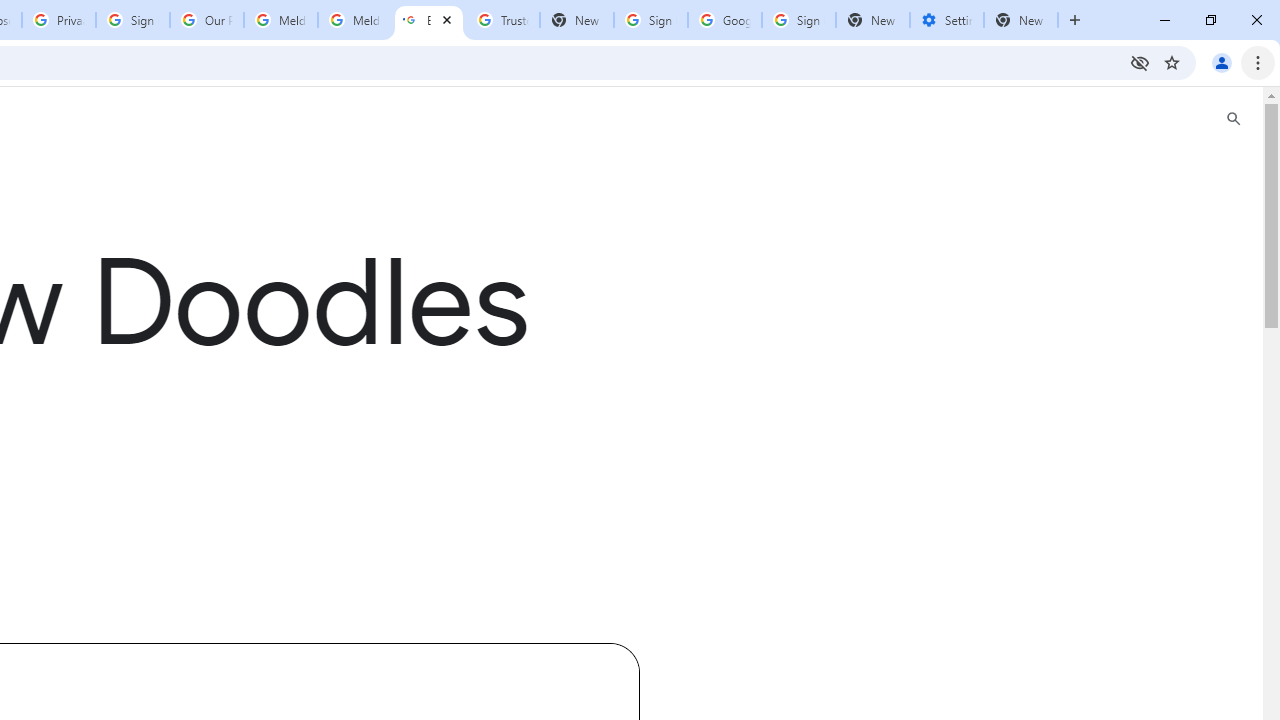 This screenshot has height=720, width=1280. I want to click on Explore the Process of Creating a Doodle - Google Doodles, so click(428, 20).